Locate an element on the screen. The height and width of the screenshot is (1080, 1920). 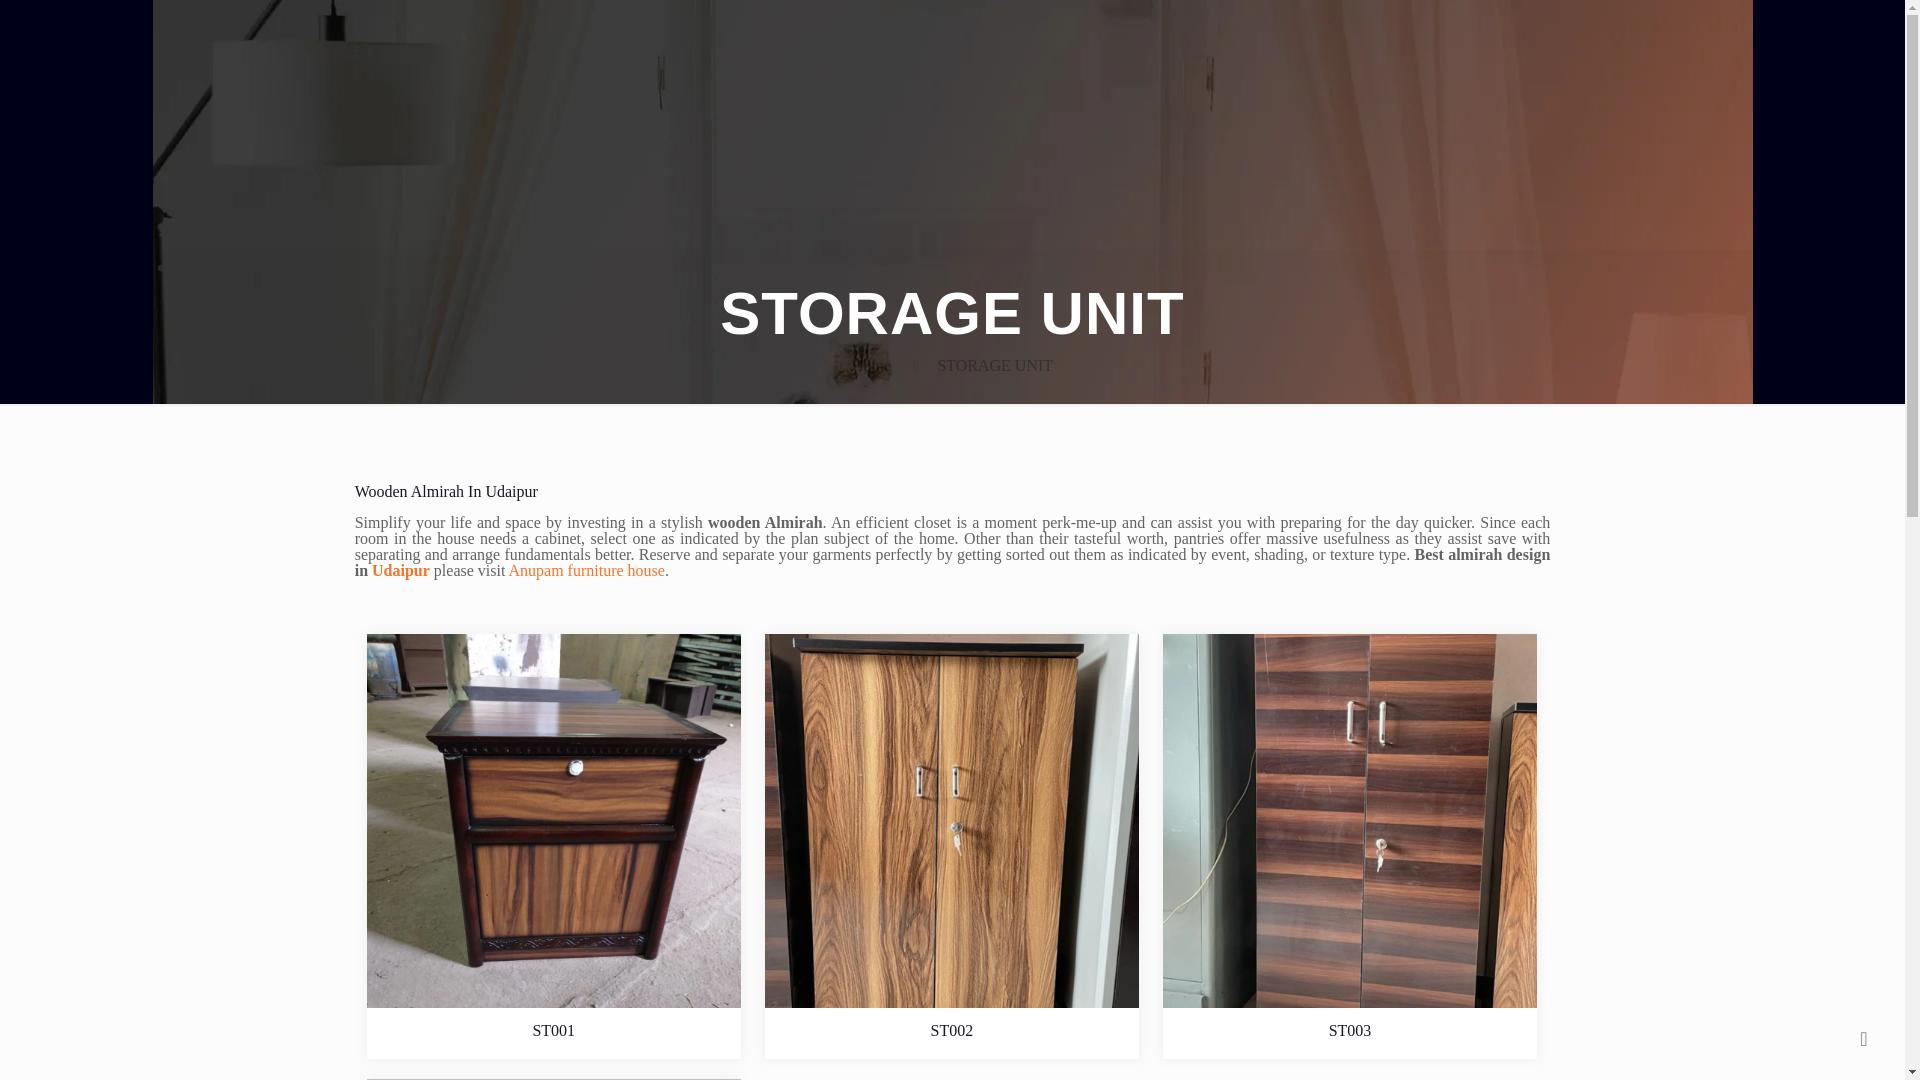
ST001 is located at coordinates (552, 1030).